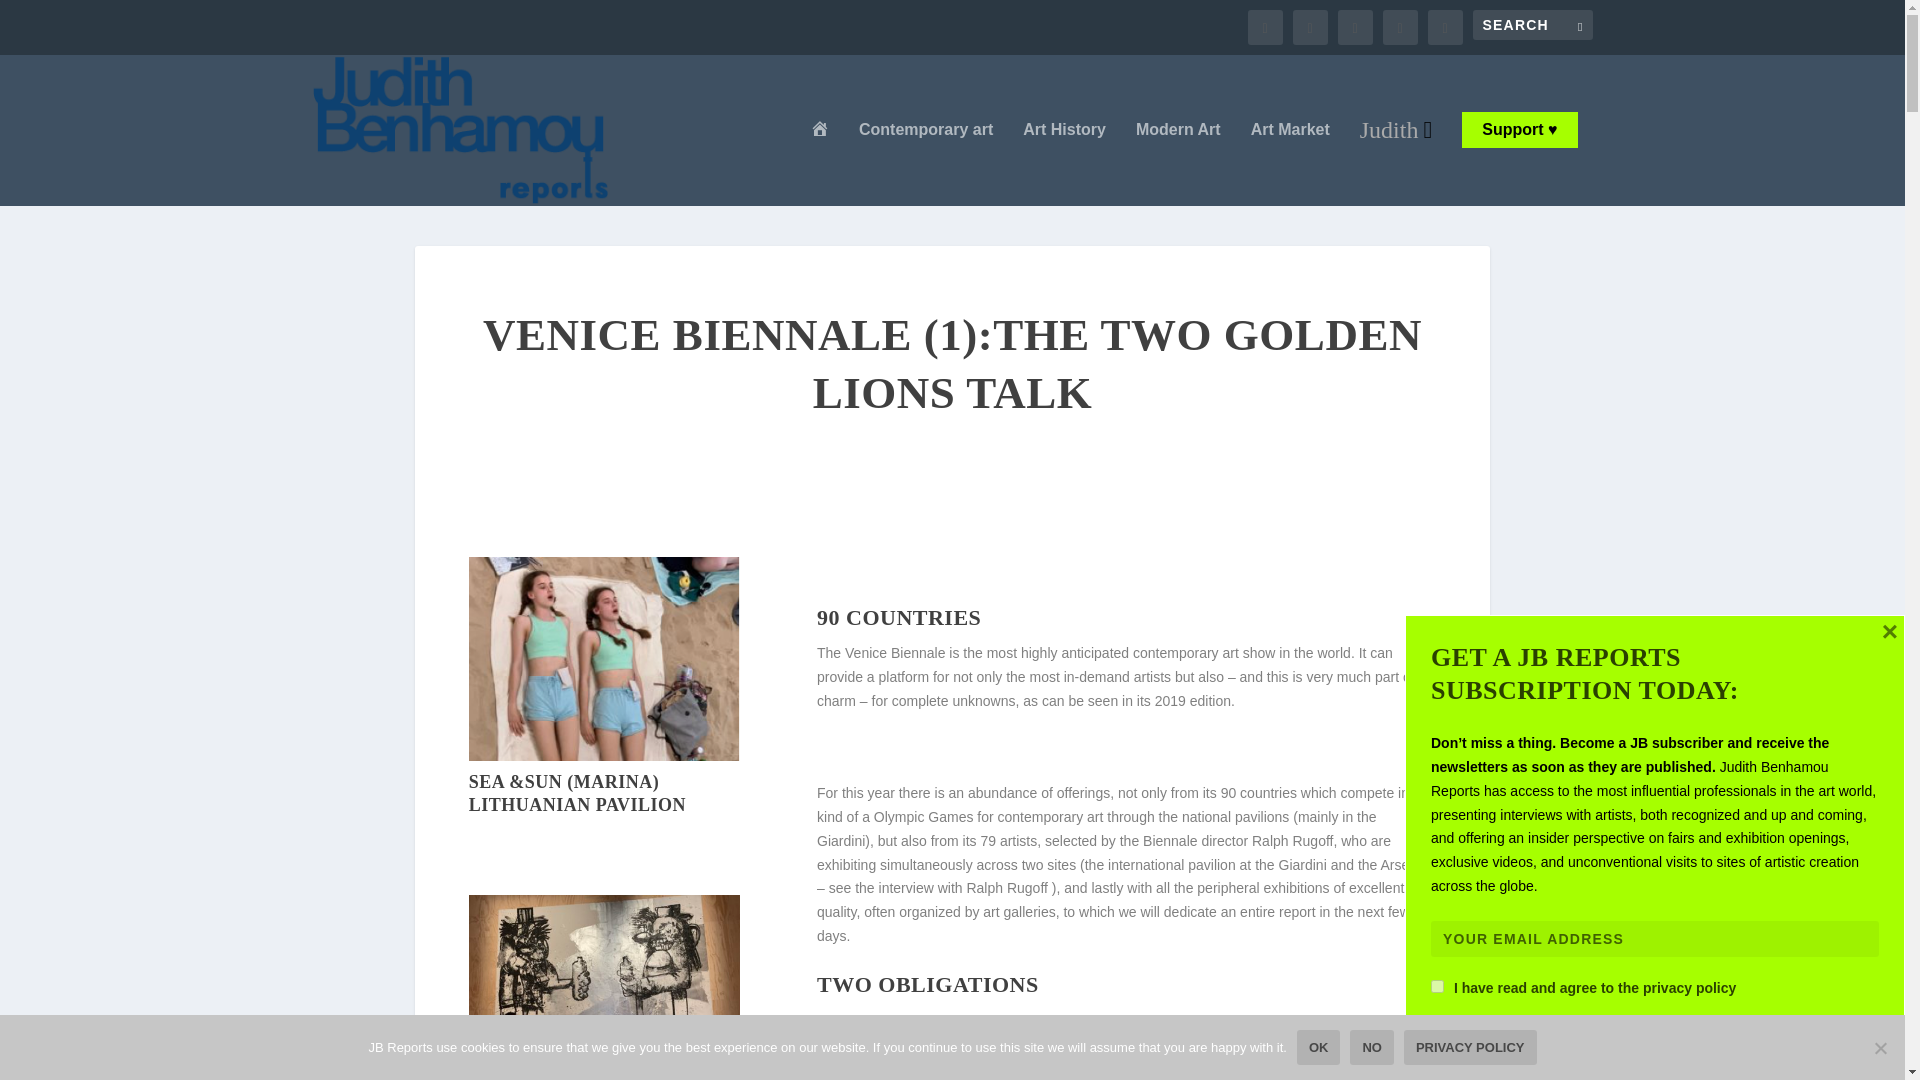 The image size is (1920, 1080). Describe the element at coordinates (925, 164) in the screenshot. I see `Contemporary art` at that location.